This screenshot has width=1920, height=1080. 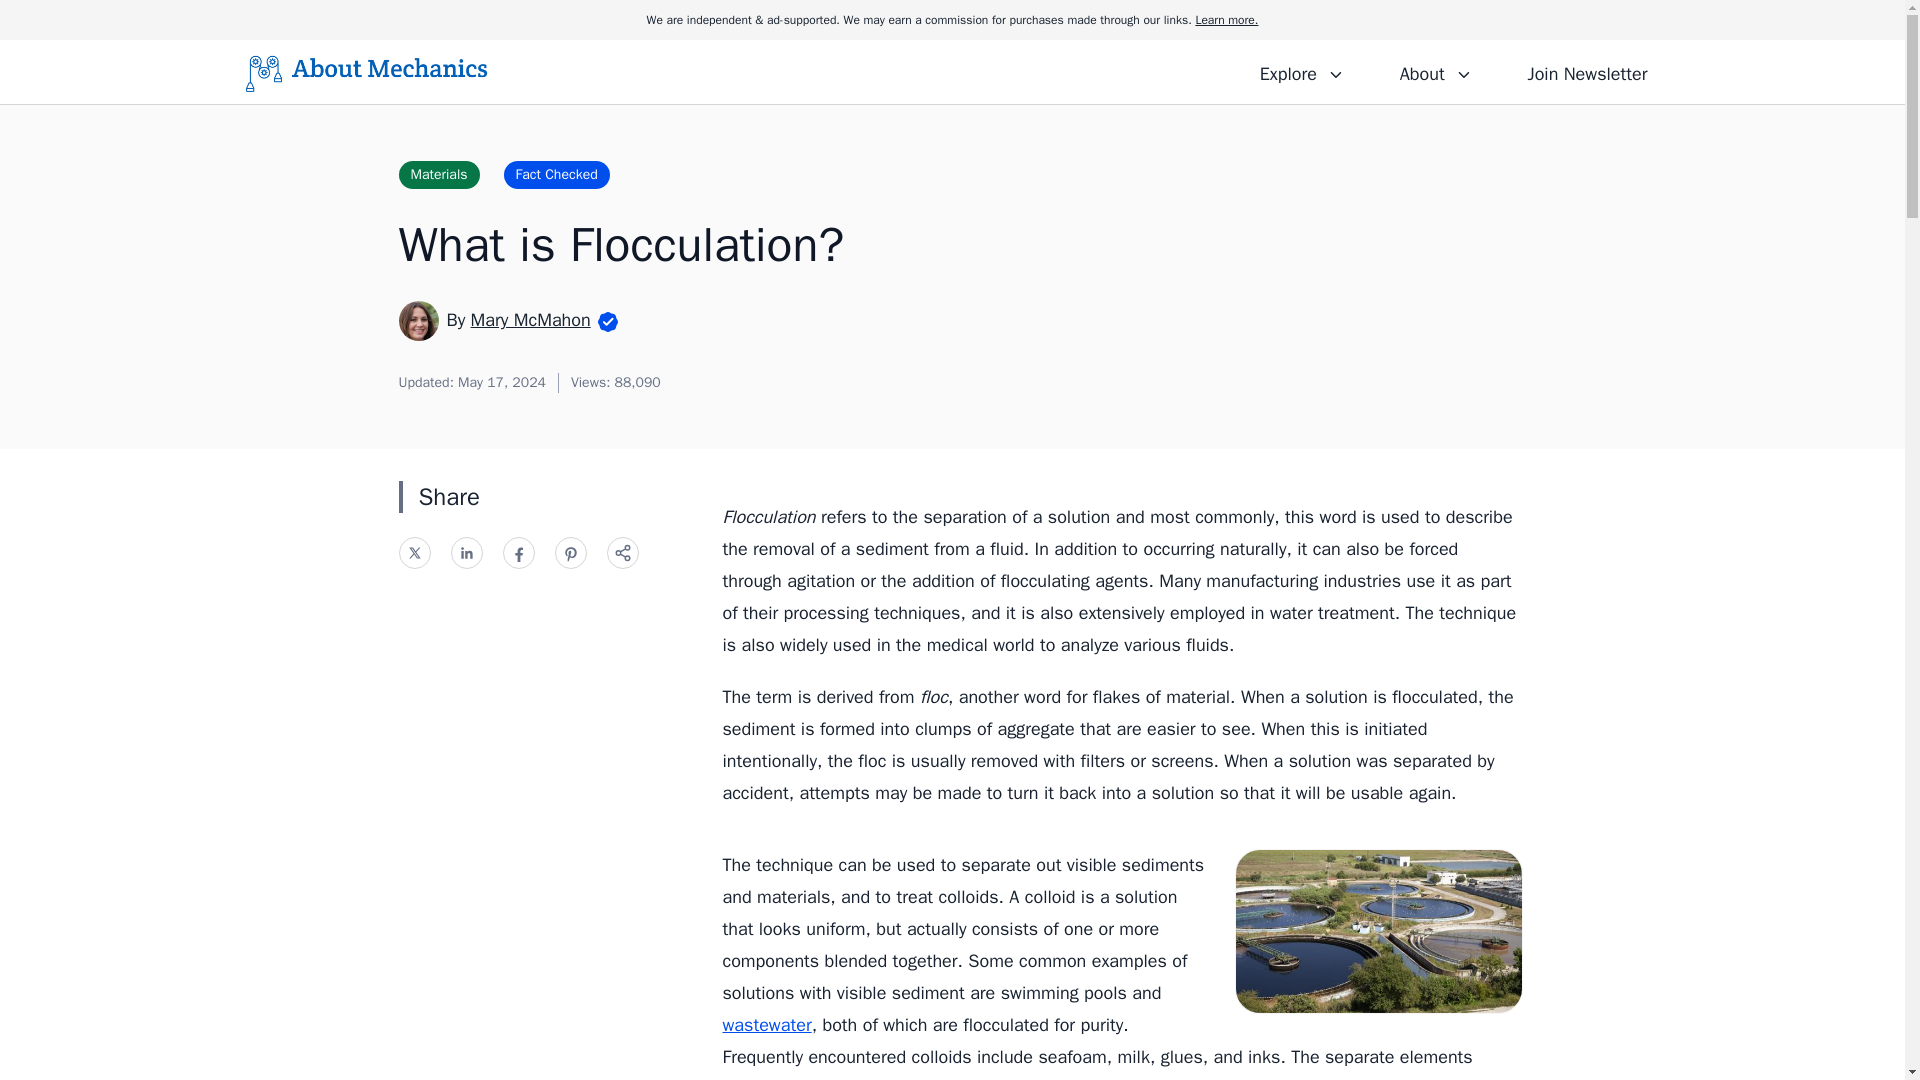 What do you see at coordinates (556, 174) in the screenshot?
I see `Fact Checked` at bounding box center [556, 174].